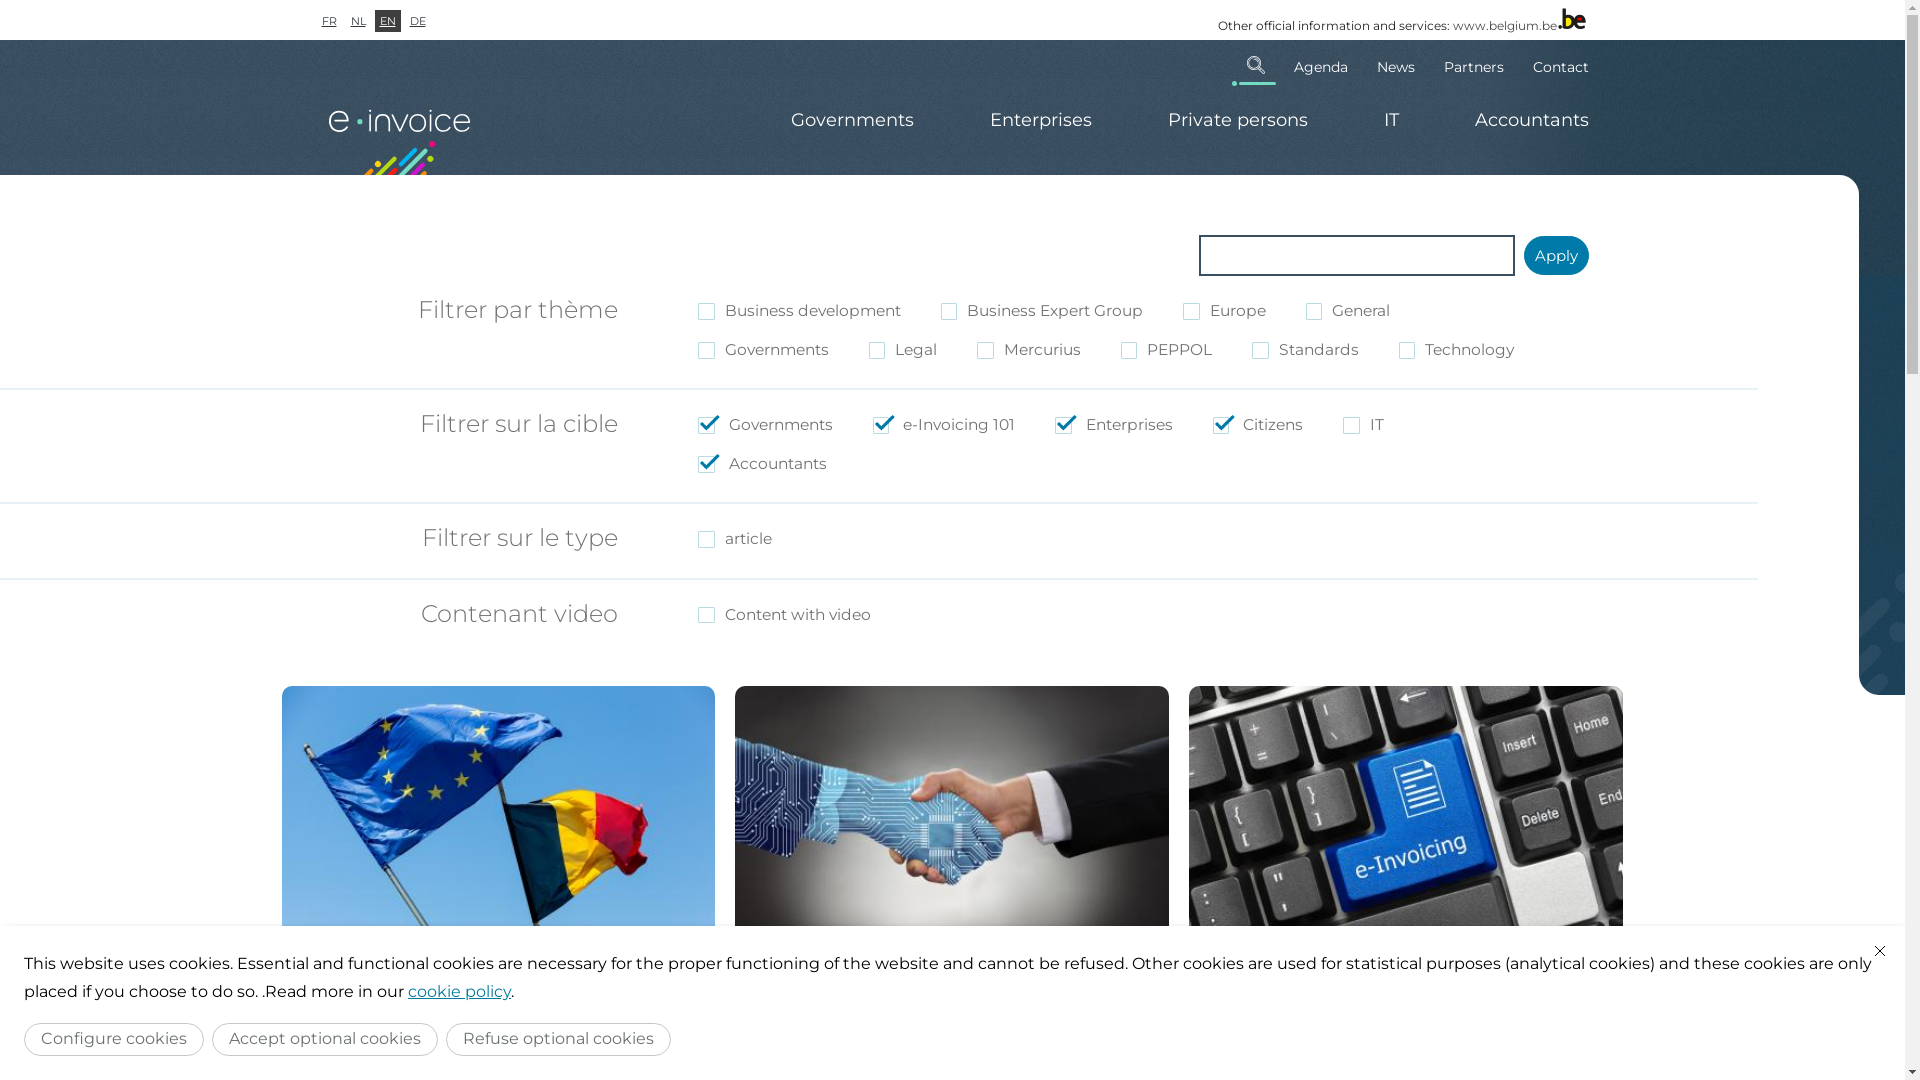 Image resolution: width=1920 pixels, height=1080 pixels. I want to click on Accountants, so click(1513, 120).